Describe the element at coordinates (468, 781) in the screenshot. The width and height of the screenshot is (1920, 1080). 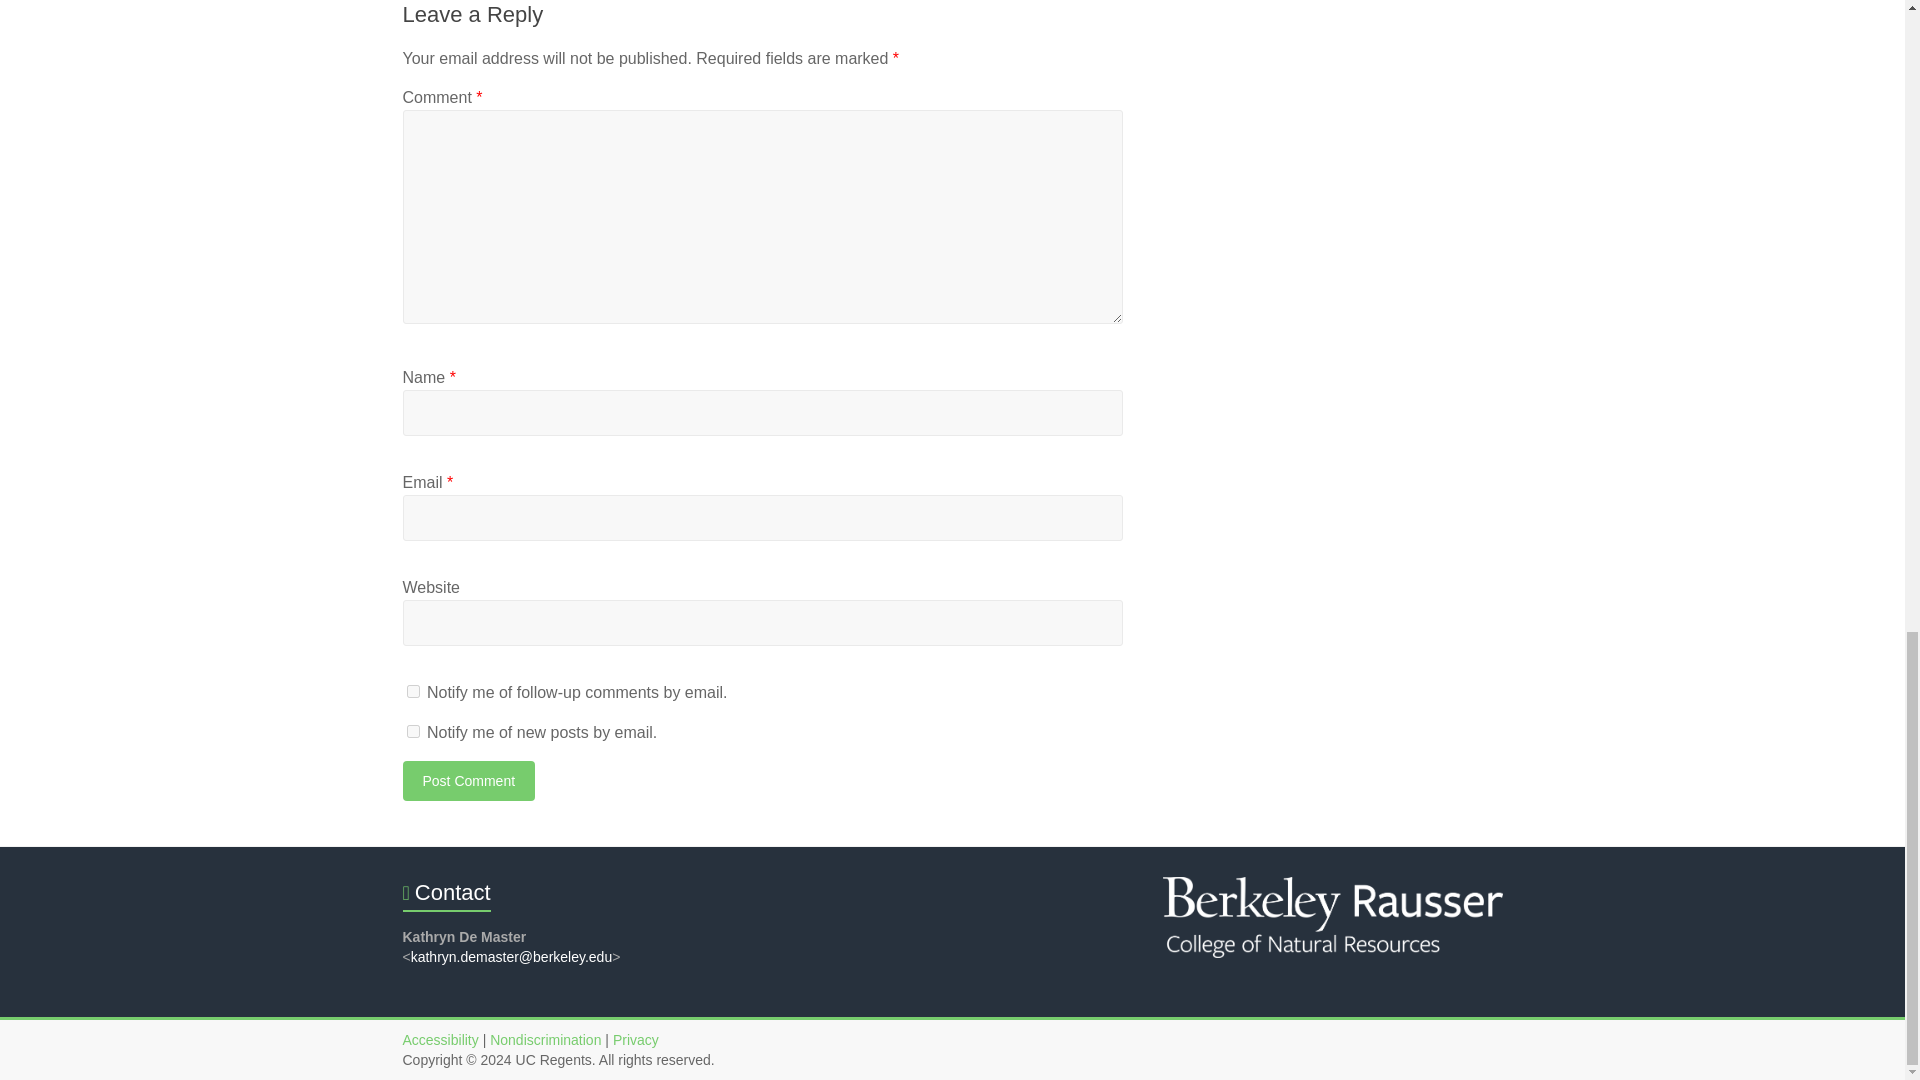
I see `Post Comment` at that location.